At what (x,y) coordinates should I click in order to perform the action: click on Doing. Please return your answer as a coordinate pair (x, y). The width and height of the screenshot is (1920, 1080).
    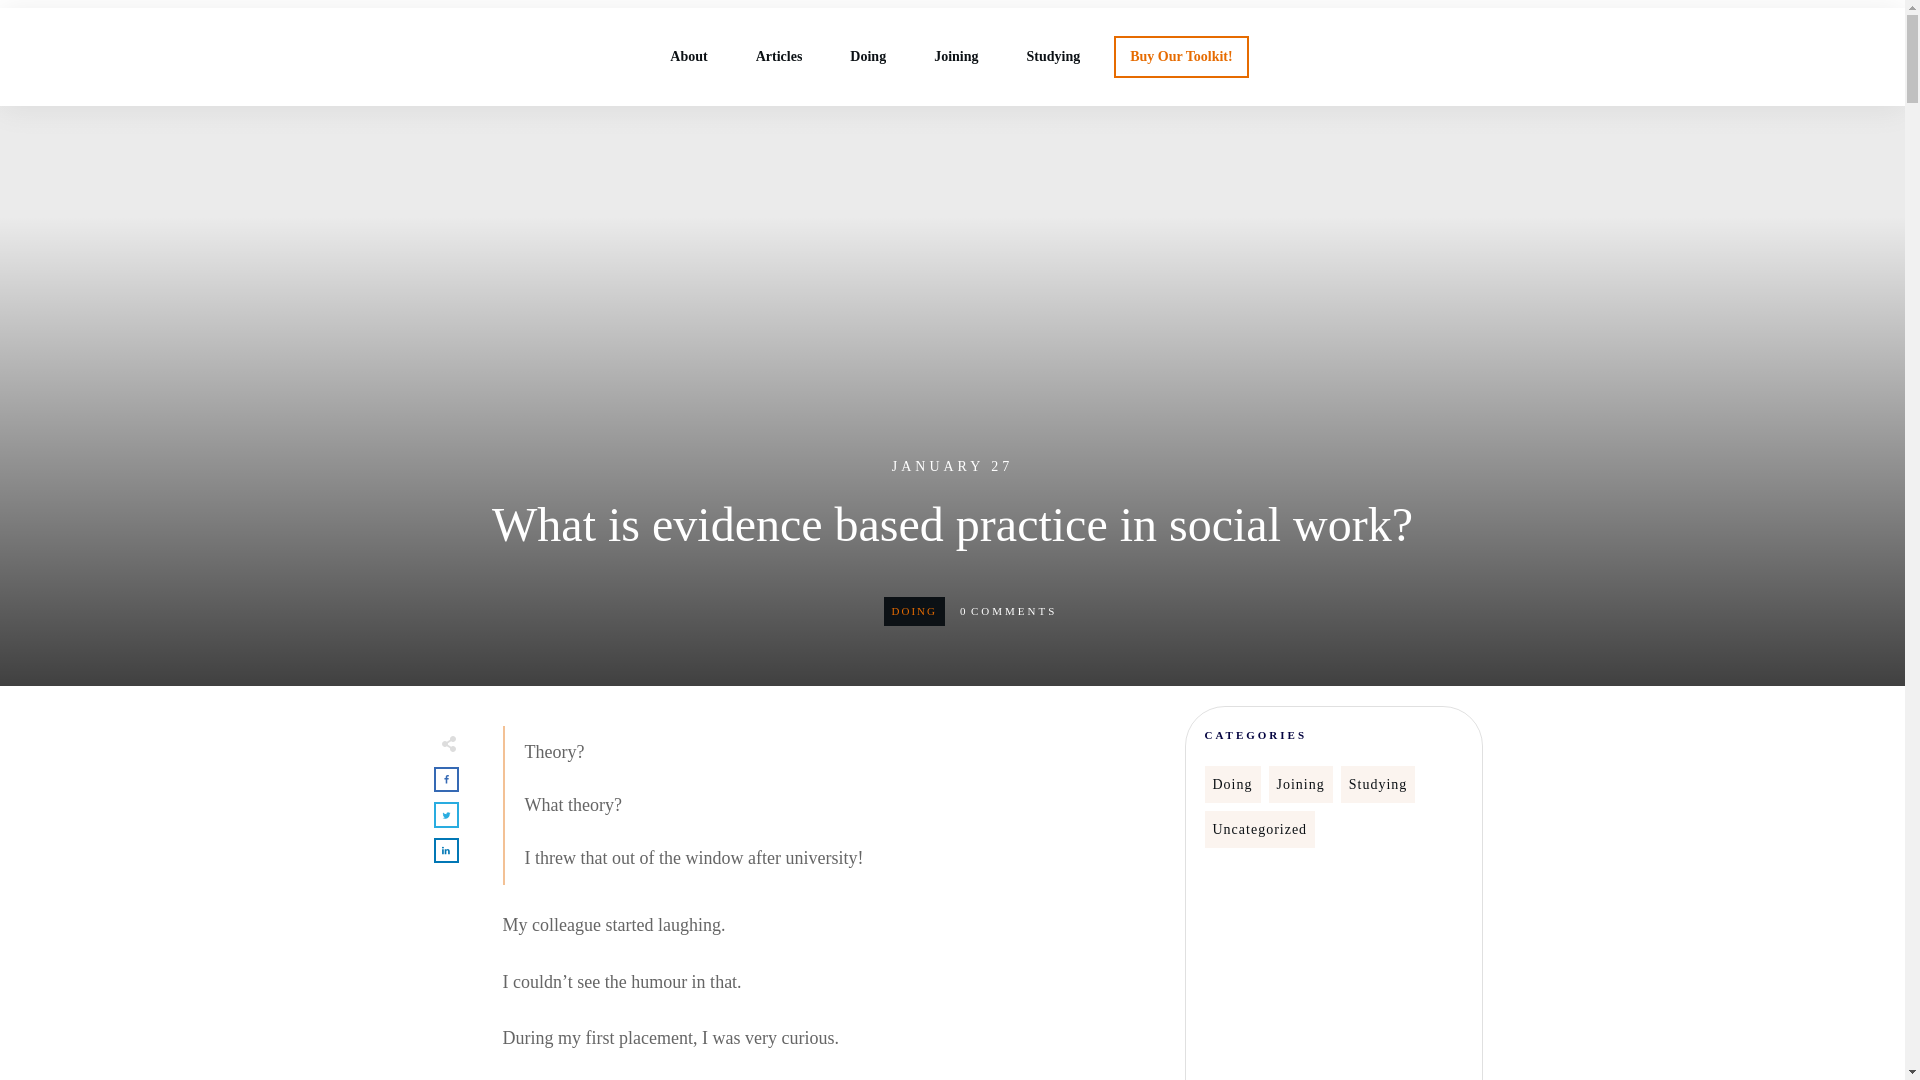
    Looking at the image, I should click on (868, 57).